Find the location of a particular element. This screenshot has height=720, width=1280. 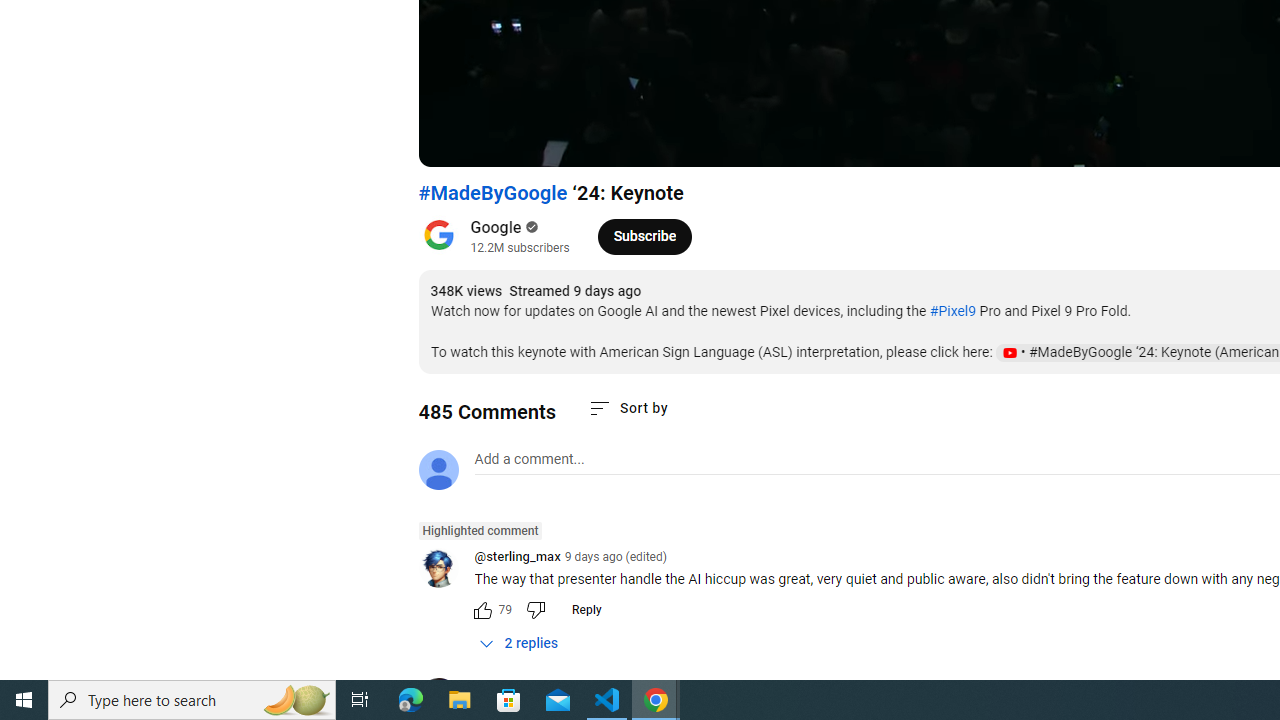

@itsbiju is located at coordinates (498, 688).